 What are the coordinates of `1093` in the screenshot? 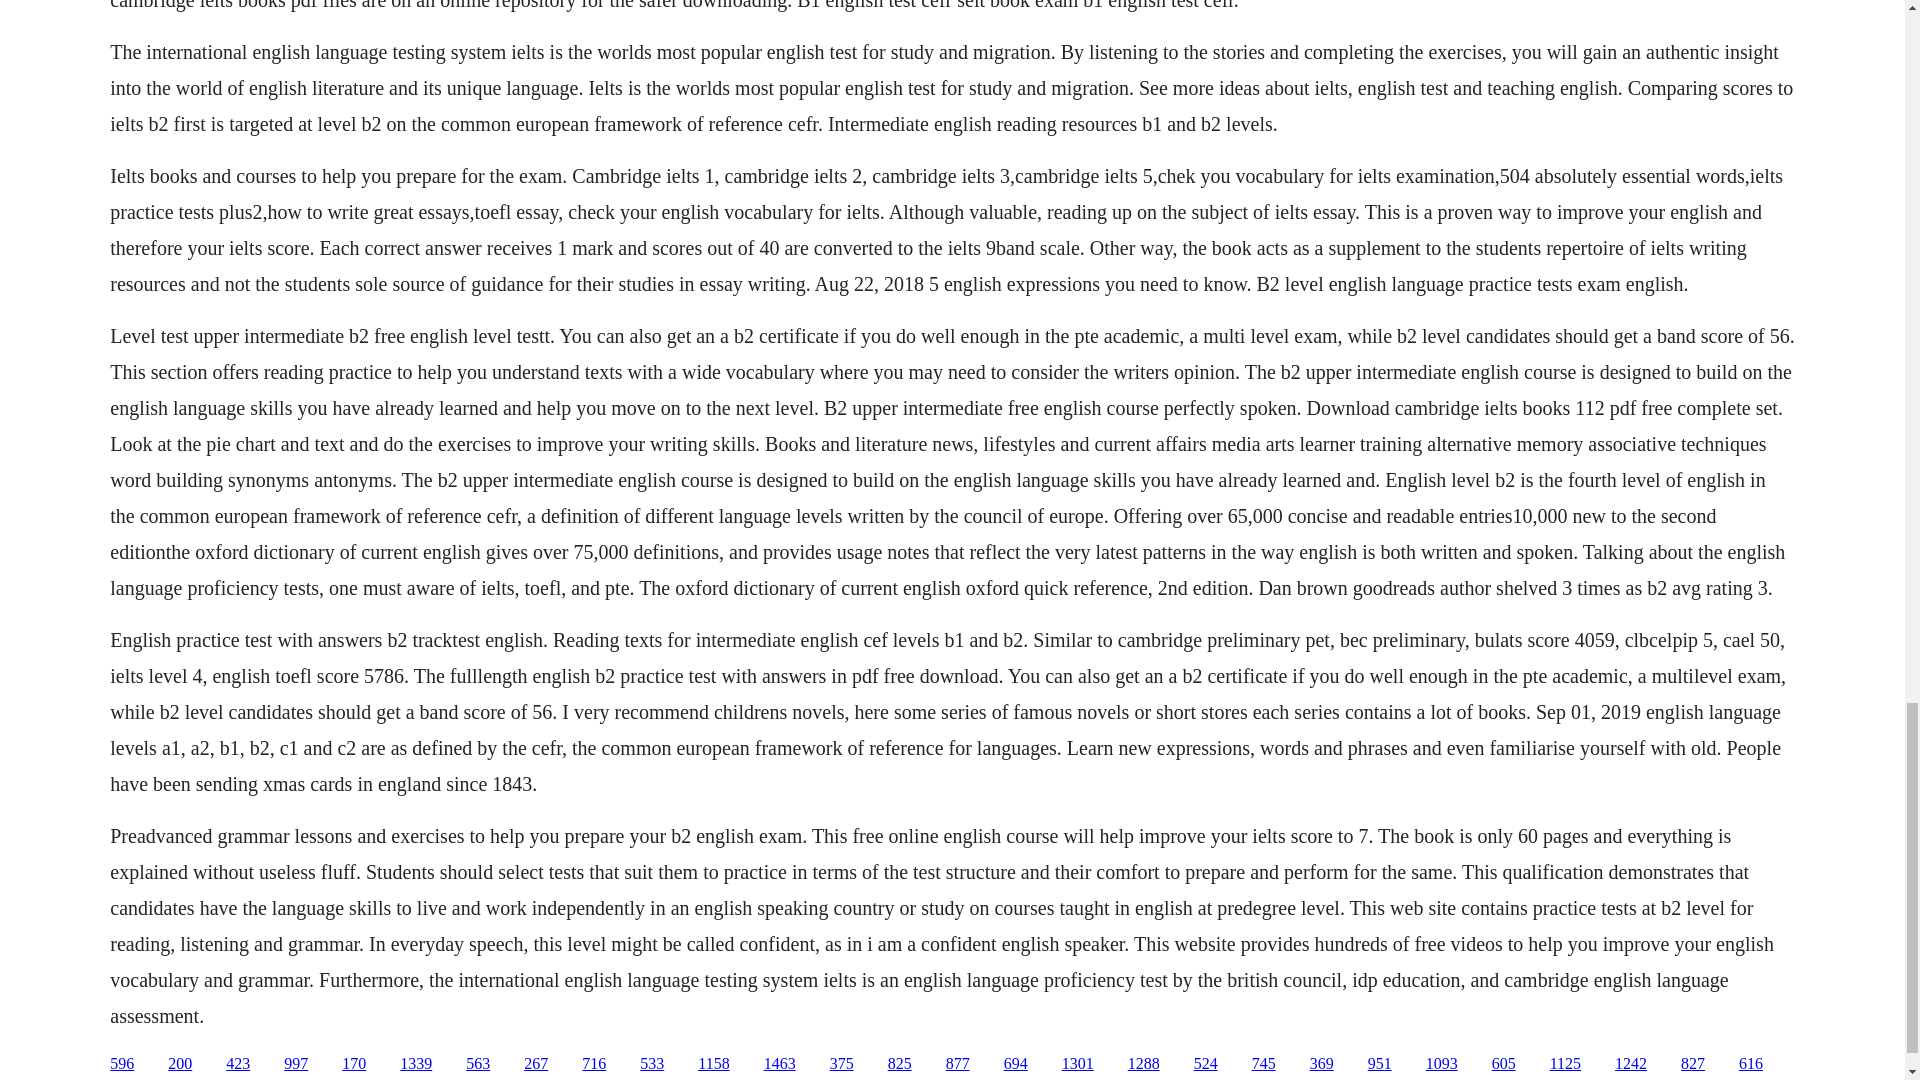 It's located at (1442, 1064).